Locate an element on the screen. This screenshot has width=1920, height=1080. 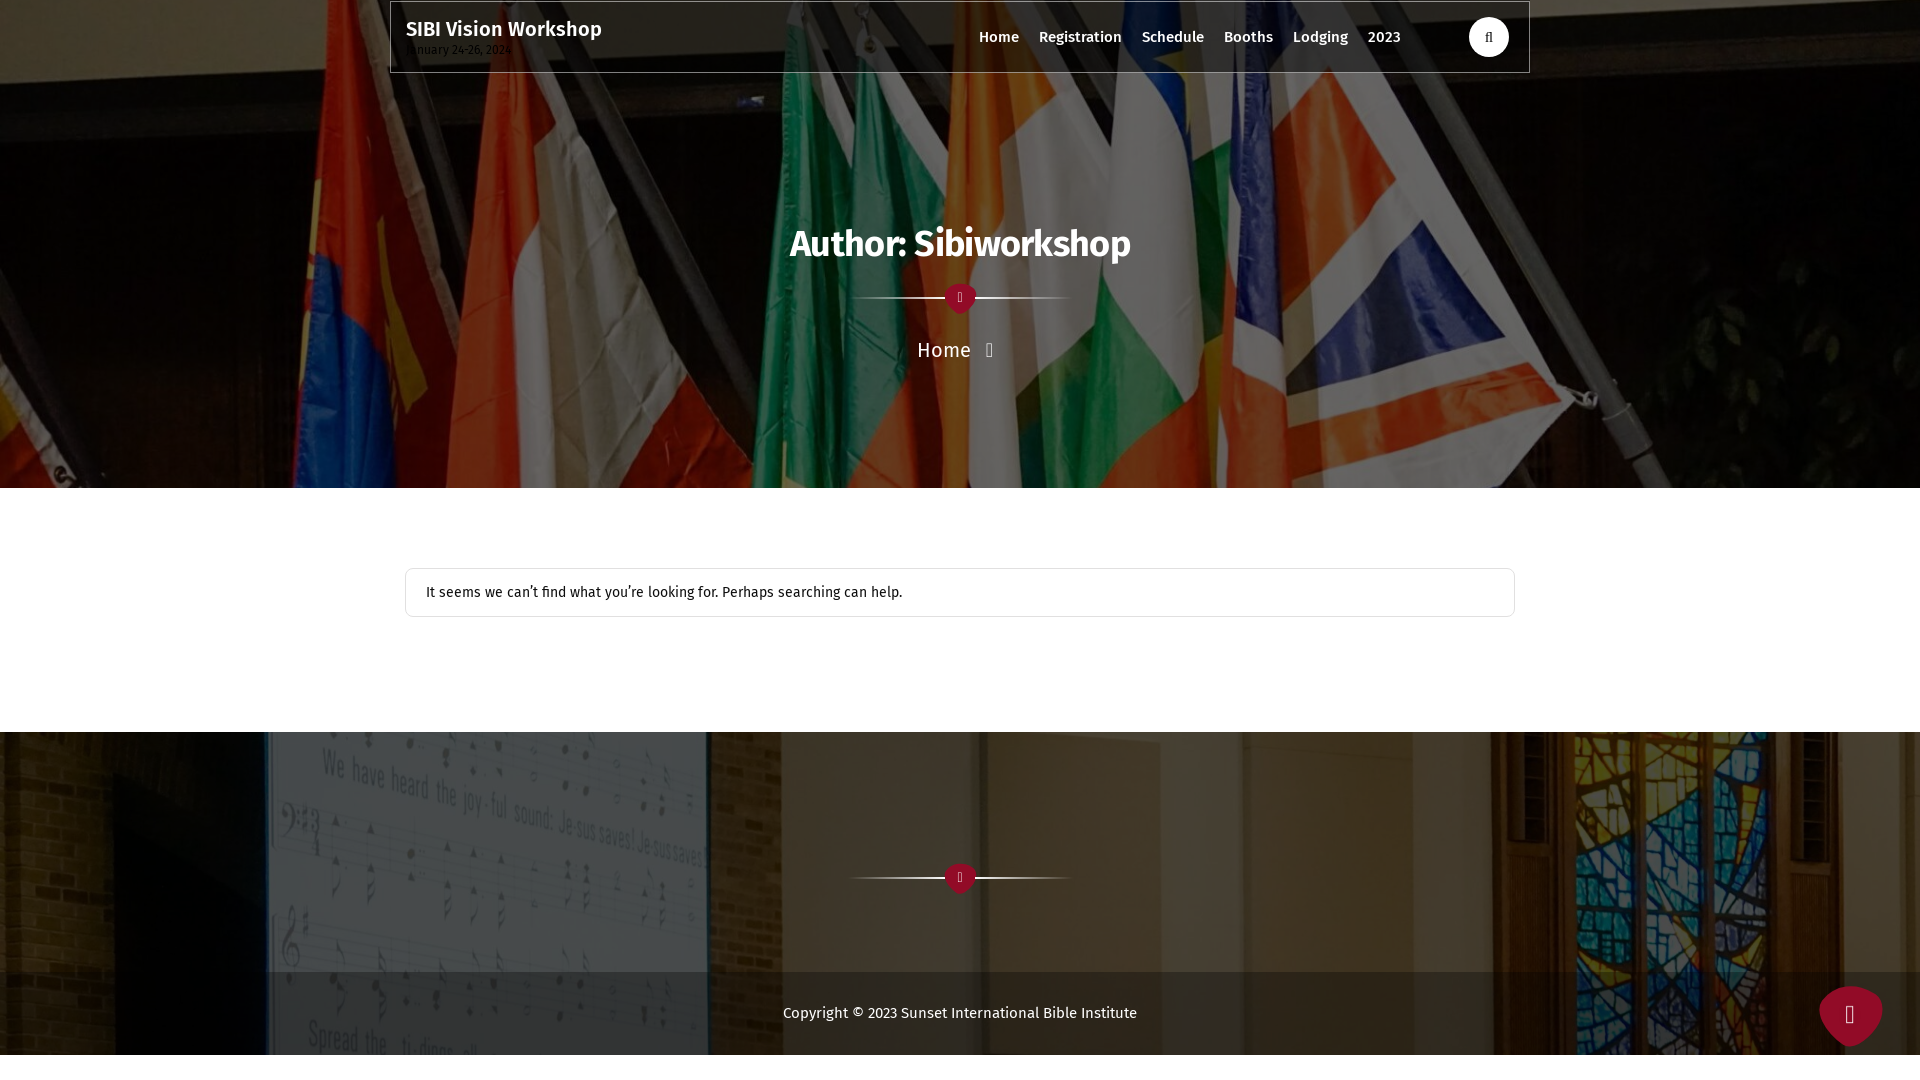
Home is located at coordinates (998, 37).